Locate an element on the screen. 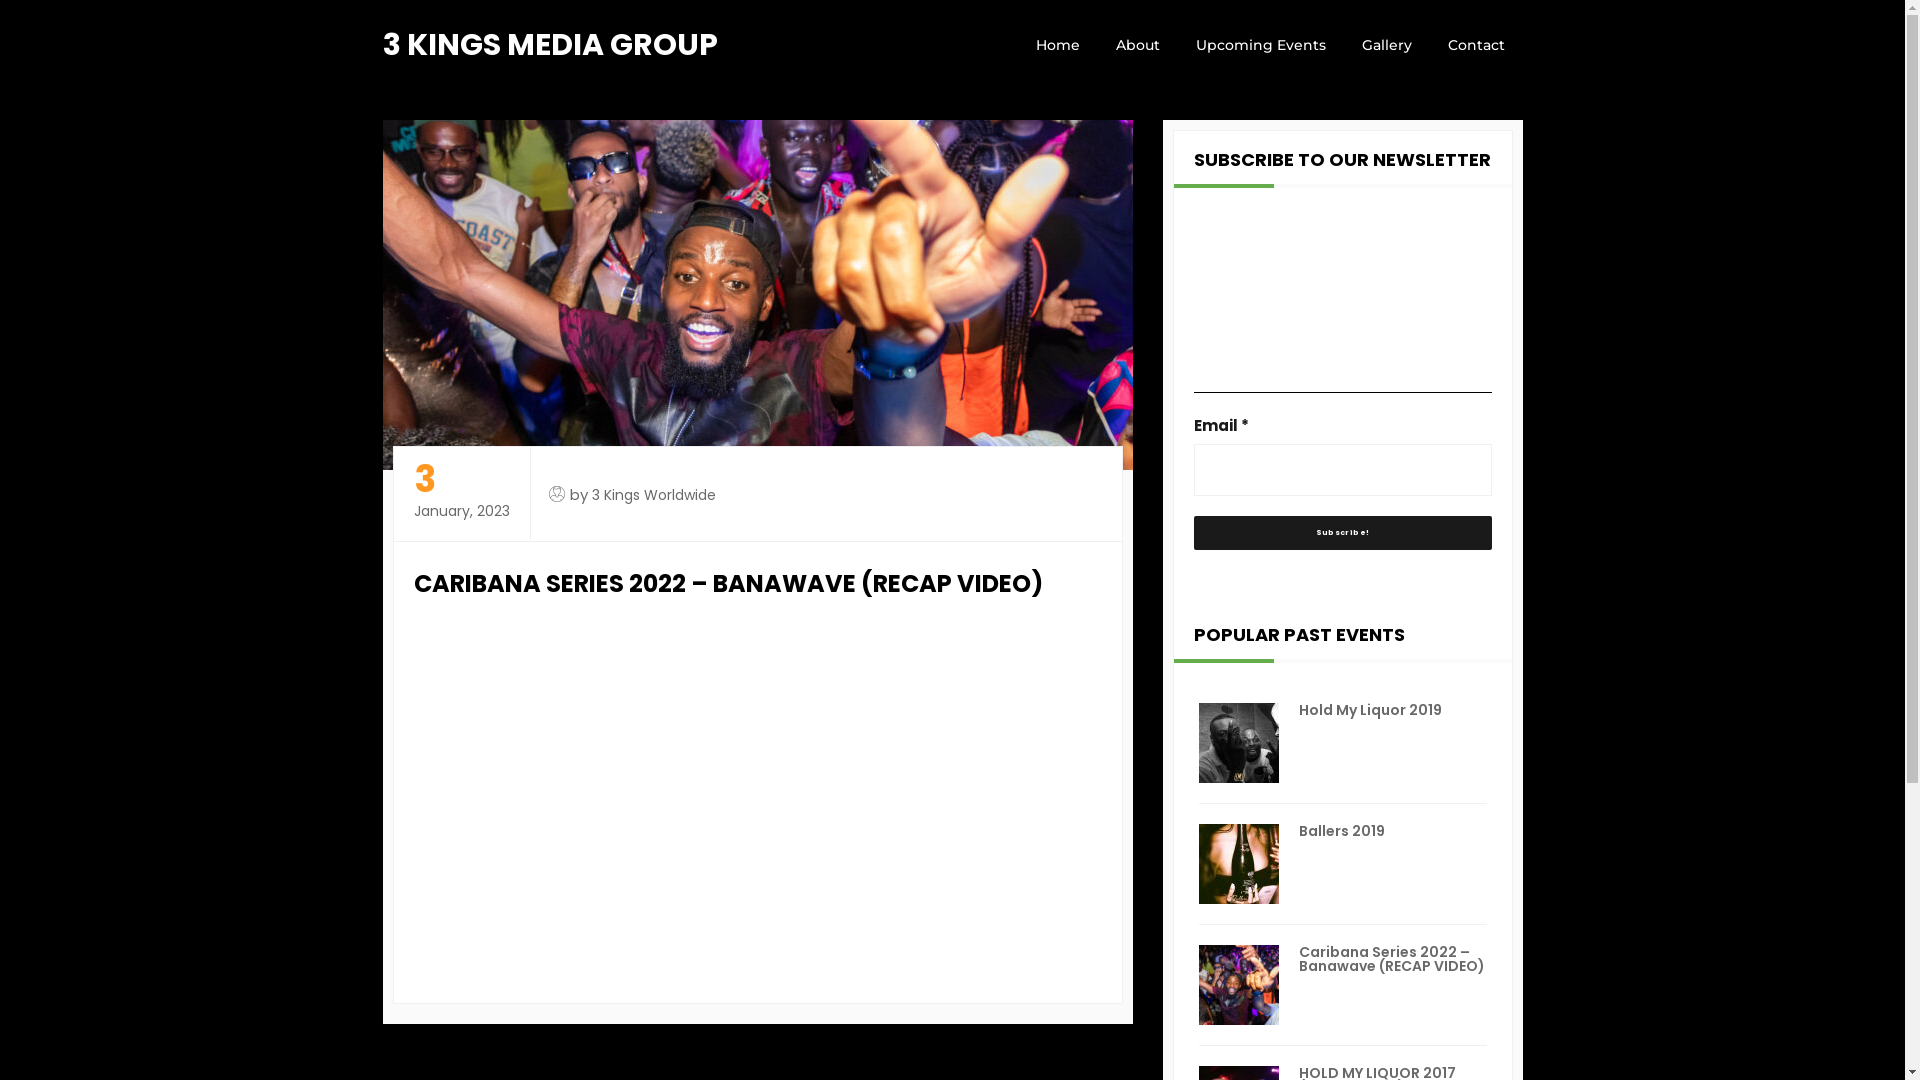 The width and height of the screenshot is (1920, 1080). About is located at coordinates (1138, 45).